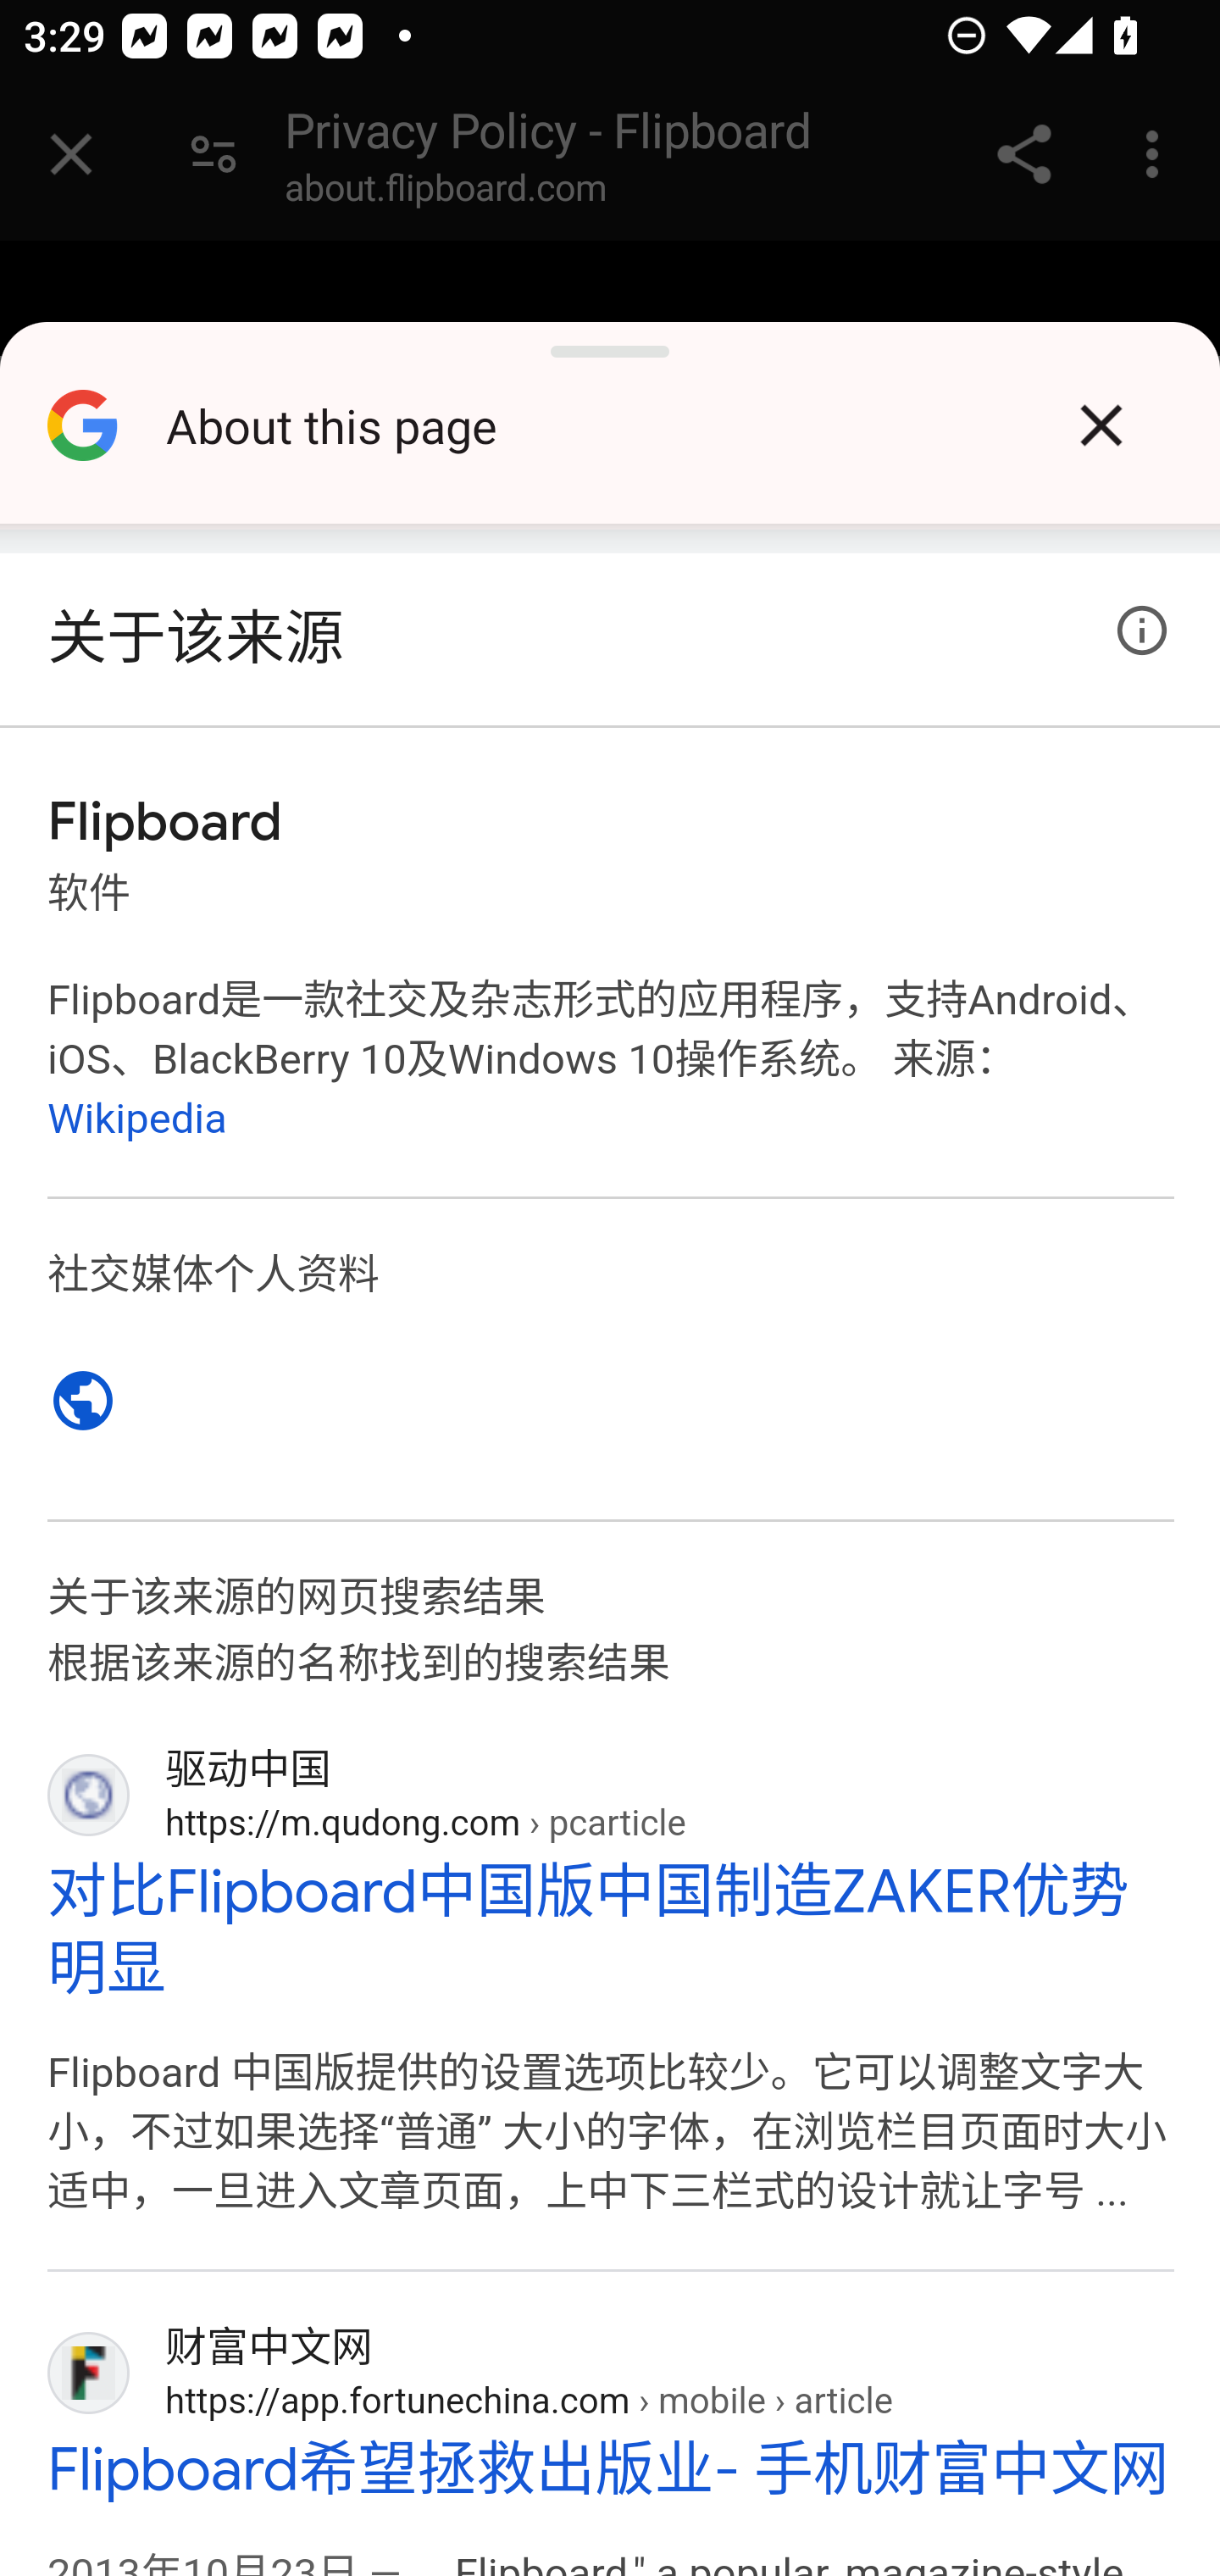 The height and width of the screenshot is (2576, 1220). I want to click on Wikipedia, so click(137, 1117).